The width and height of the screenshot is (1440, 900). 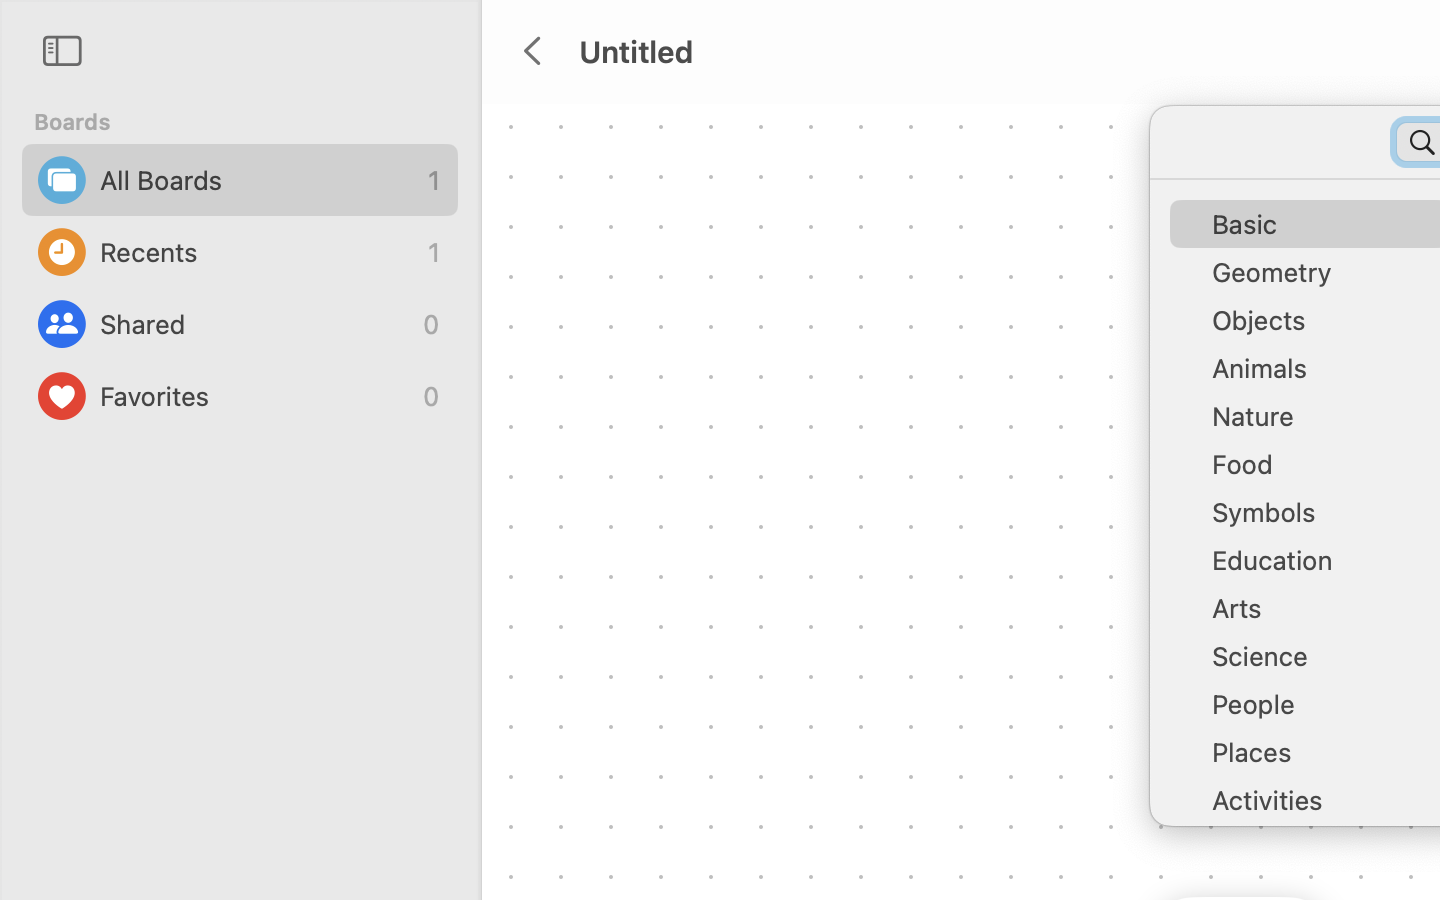 What do you see at coordinates (1320, 808) in the screenshot?
I see `Activities` at bounding box center [1320, 808].